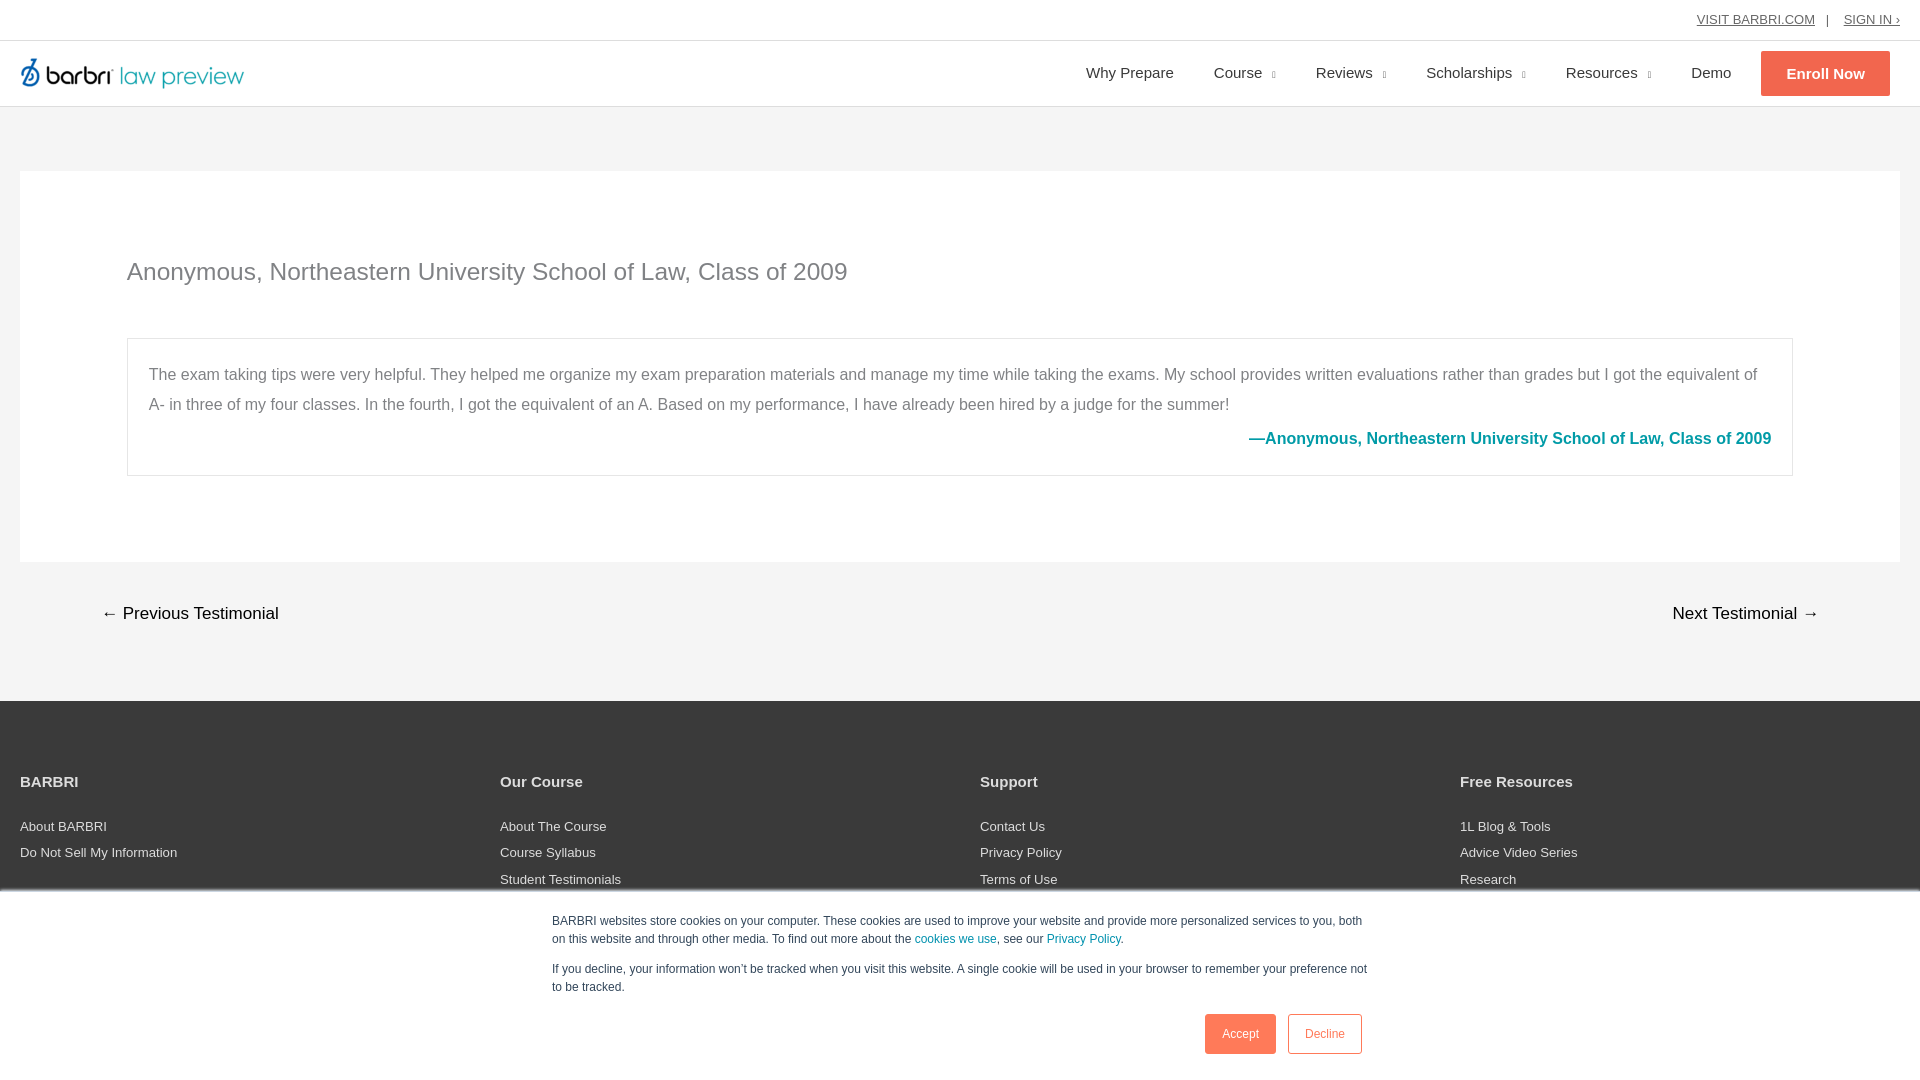 The height and width of the screenshot is (1080, 1920). Describe the element at coordinates (1324, 1034) in the screenshot. I see `Decline` at that location.